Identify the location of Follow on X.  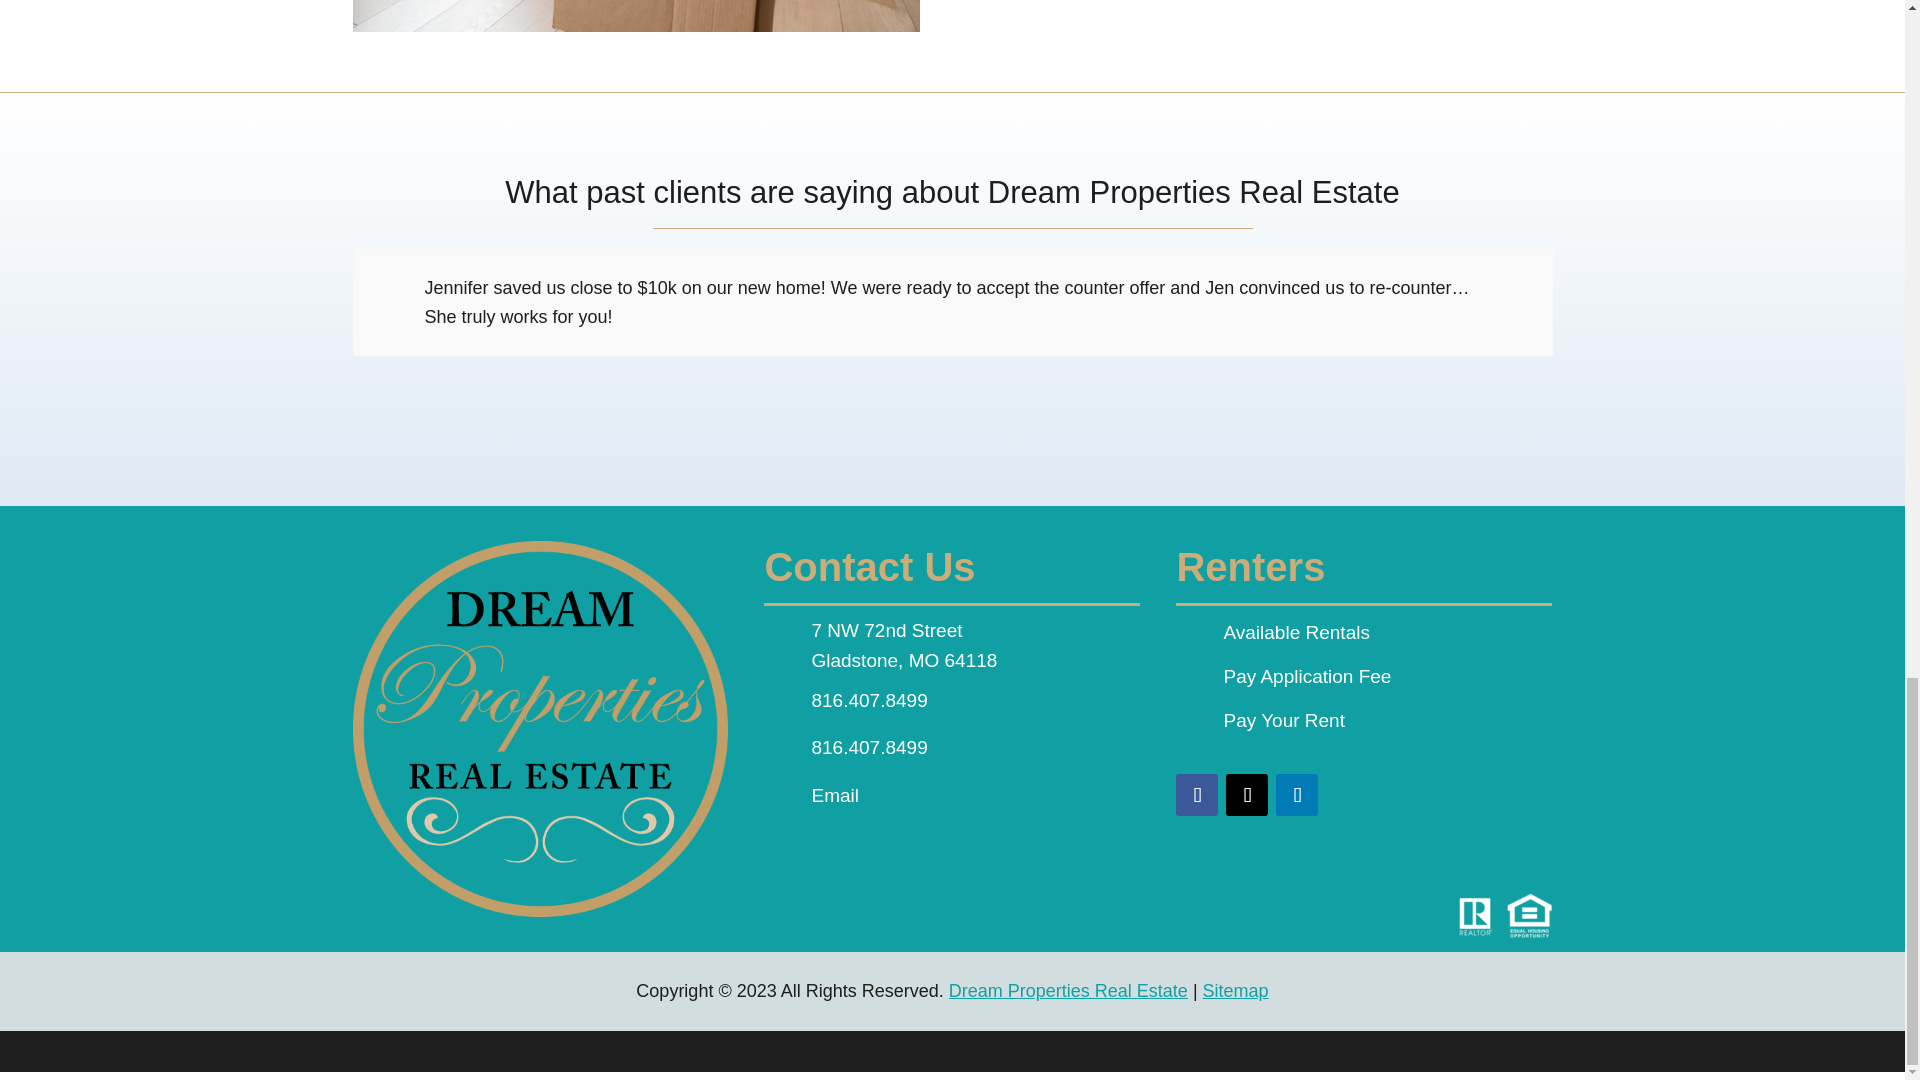
(1246, 795).